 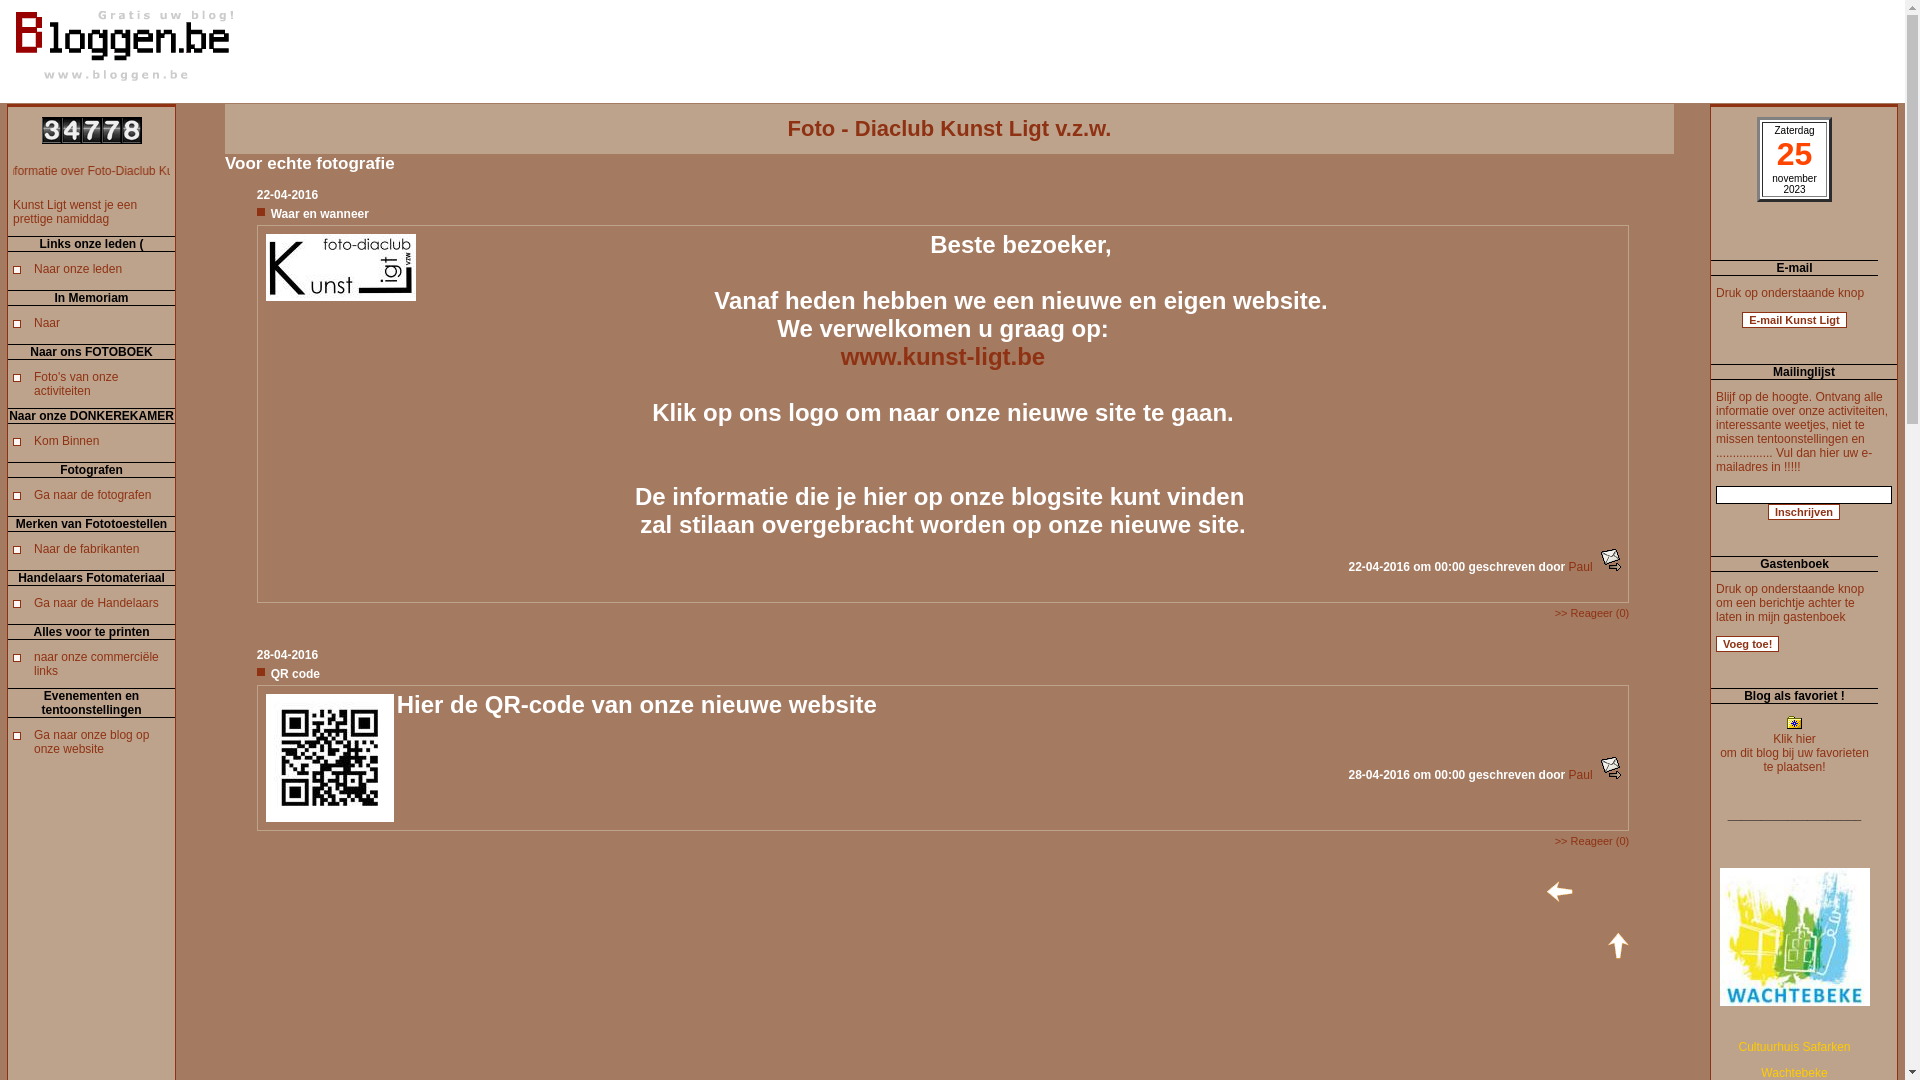 What do you see at coordinates (1794, 1047) in the screenshot?
I see `Cultuurhuis Safarken` at bounding box center [1794, 1047].